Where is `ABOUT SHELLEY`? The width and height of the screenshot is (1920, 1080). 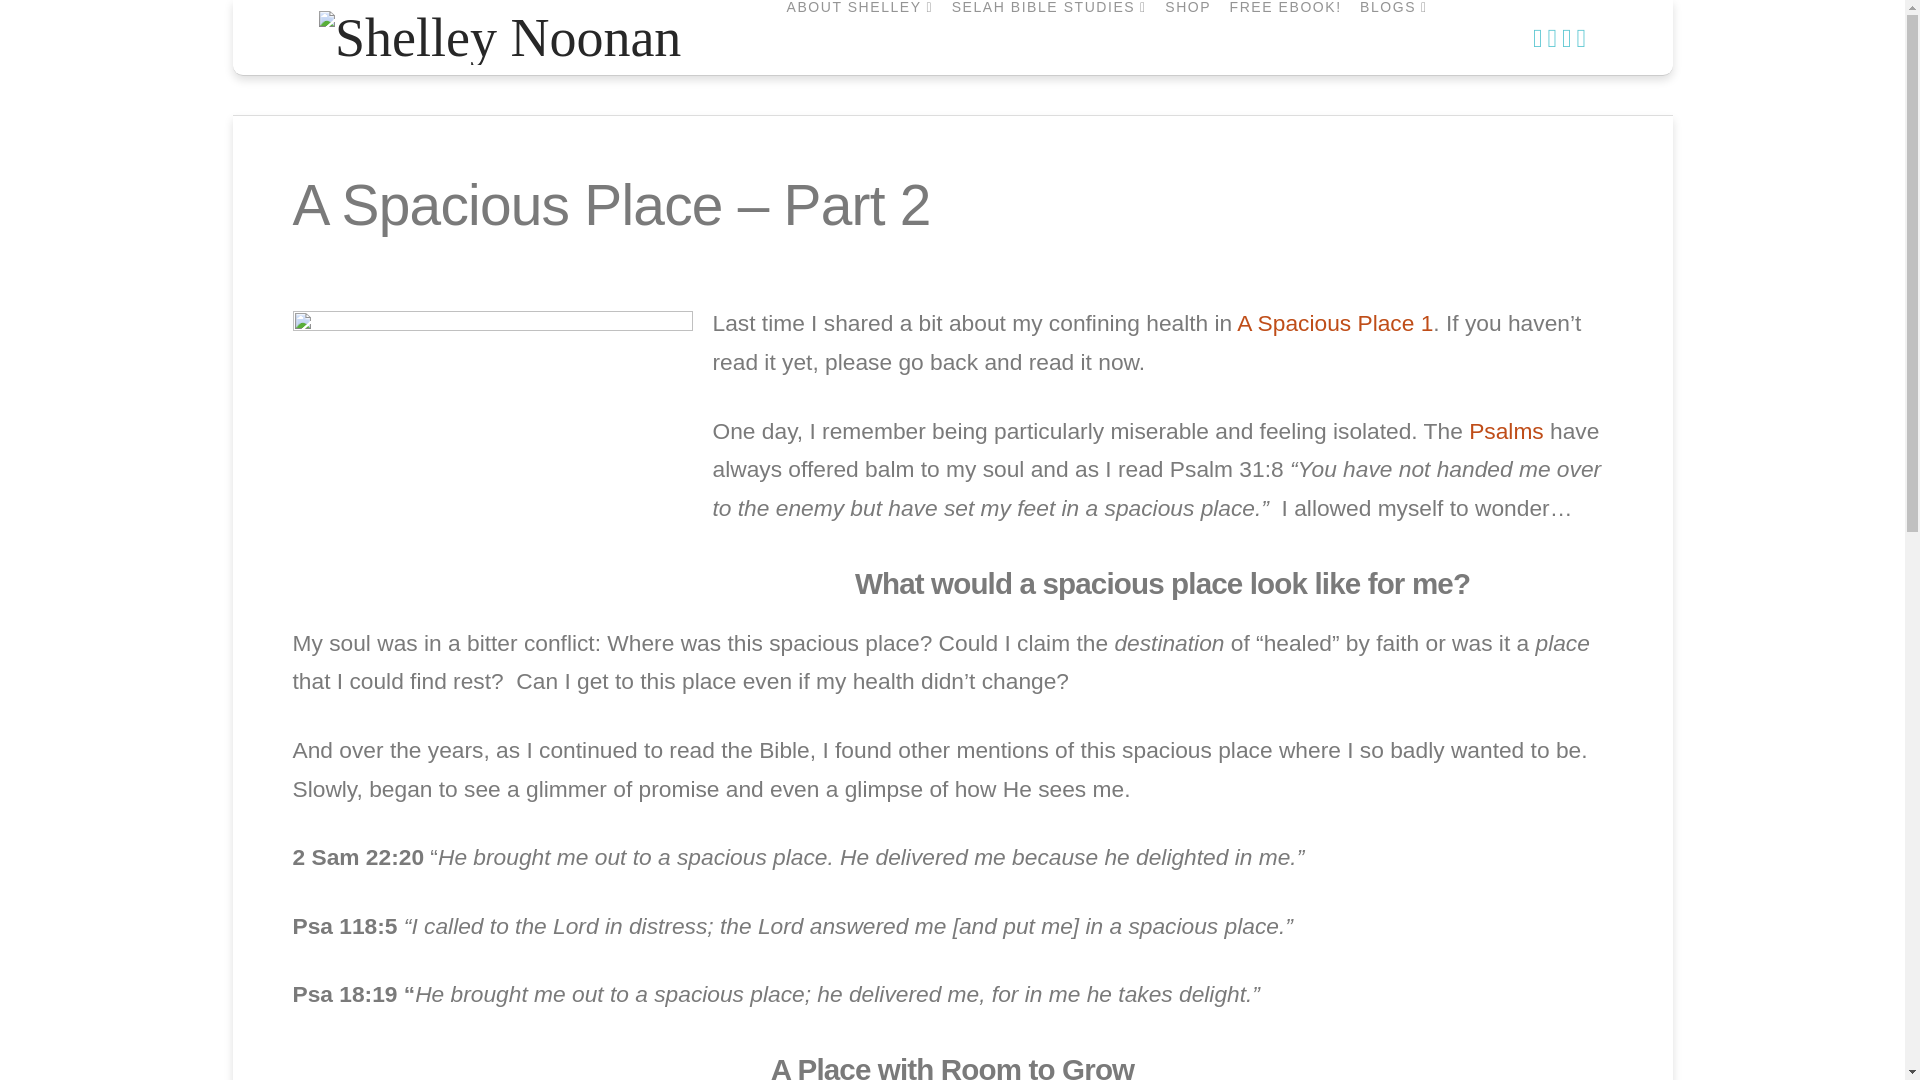 ABOUT SHELLEY is located at coordinates (858, 37).